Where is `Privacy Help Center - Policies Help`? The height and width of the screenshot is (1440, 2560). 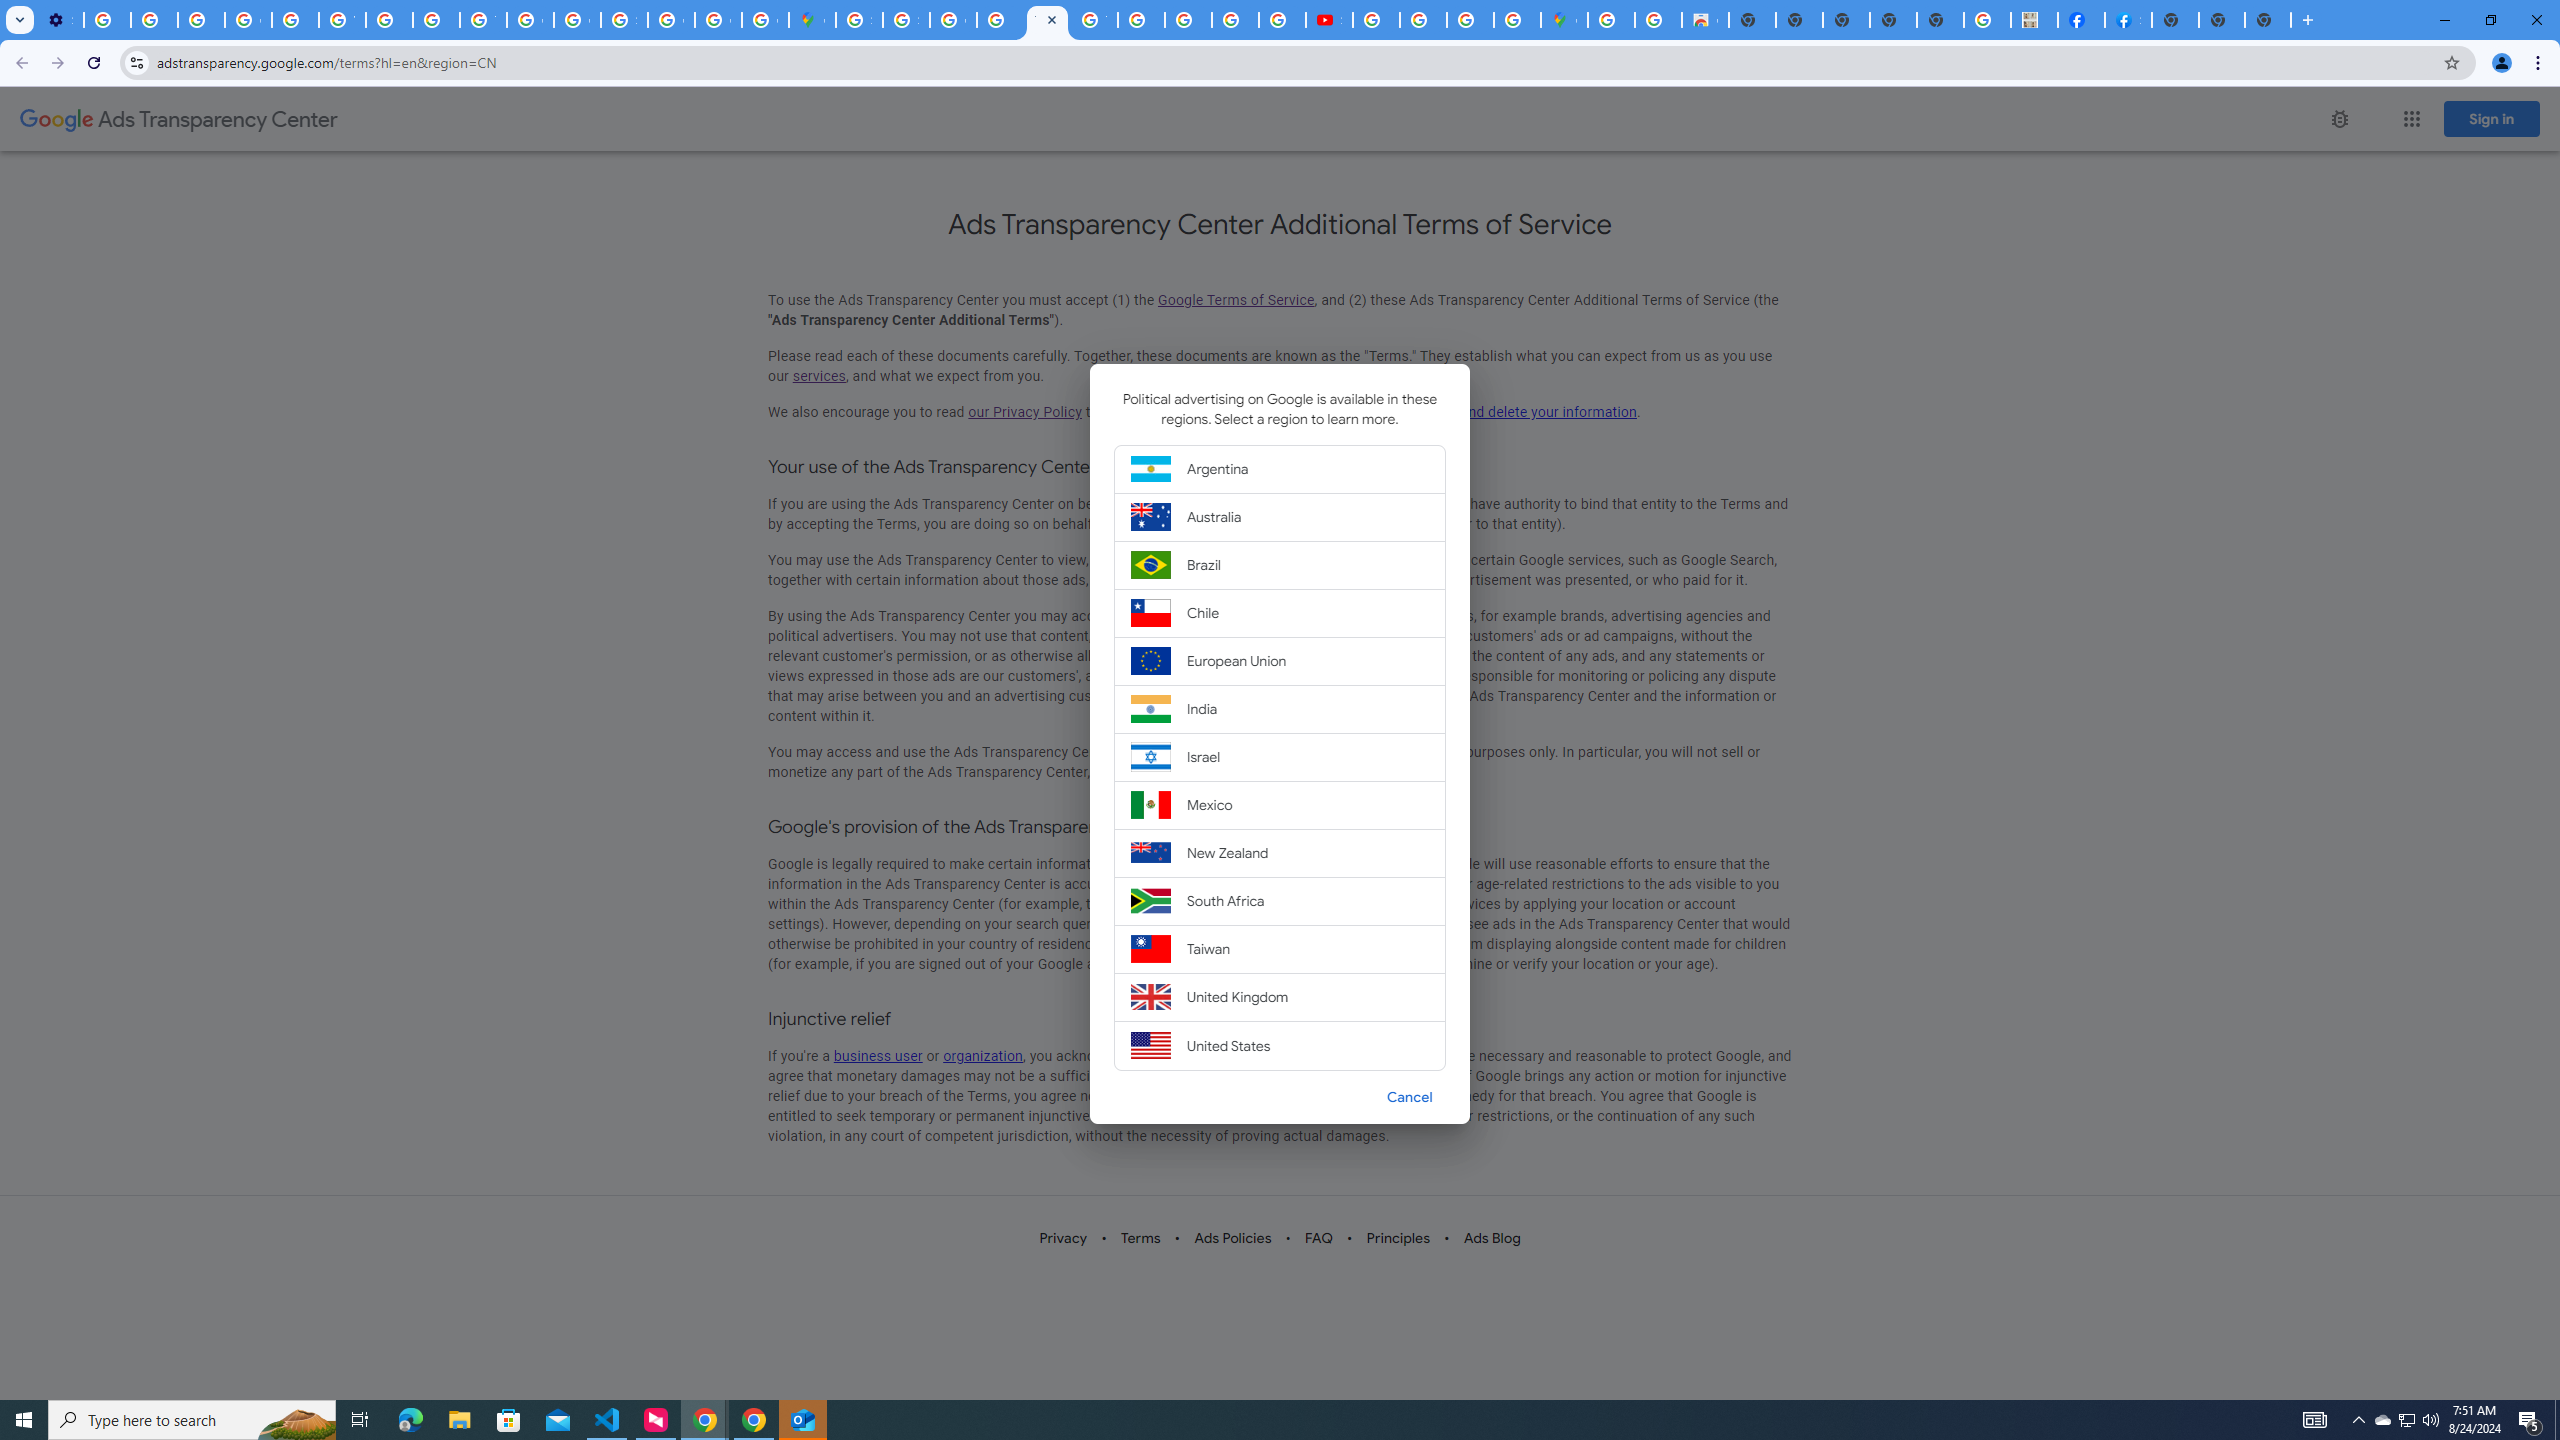 Privacy Help Center - Policies Help is located at coordinates (436, 20).